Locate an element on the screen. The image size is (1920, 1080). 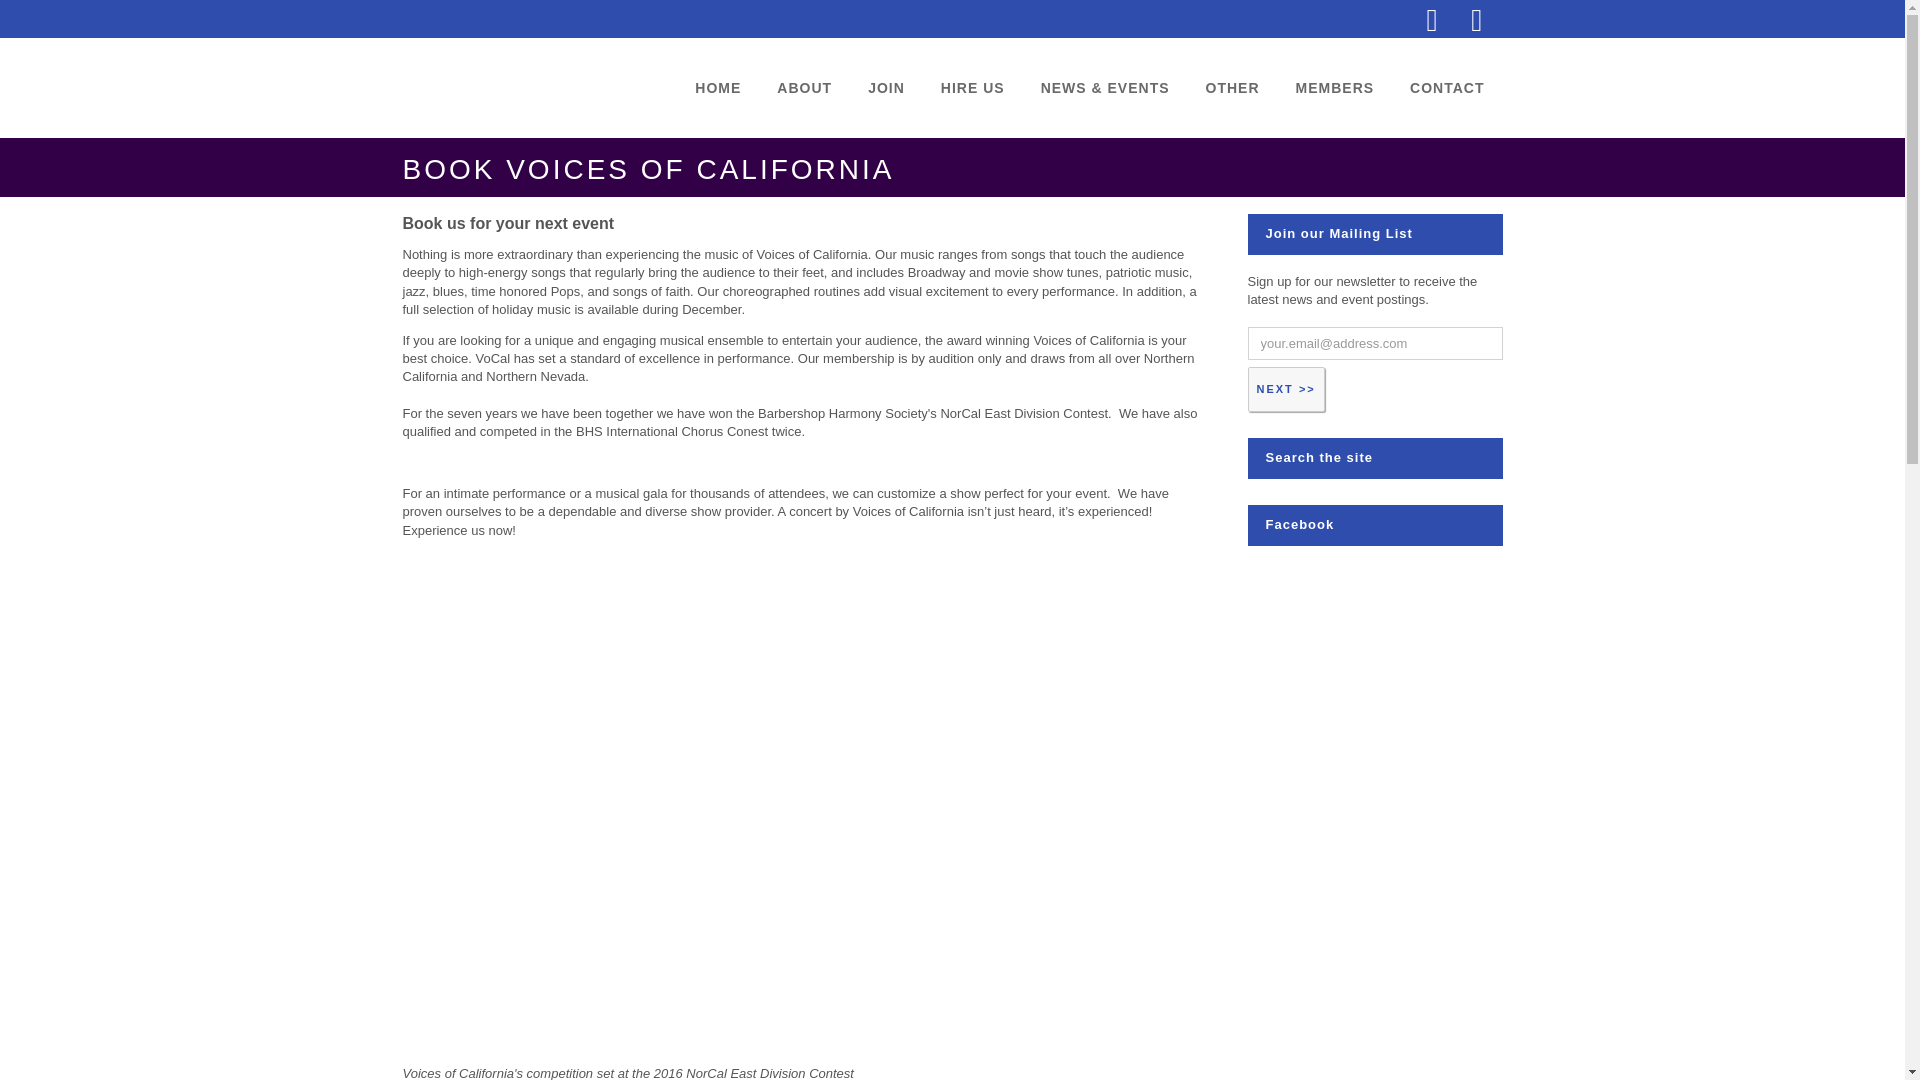
HIRE US is located at coordinates (973, 88).